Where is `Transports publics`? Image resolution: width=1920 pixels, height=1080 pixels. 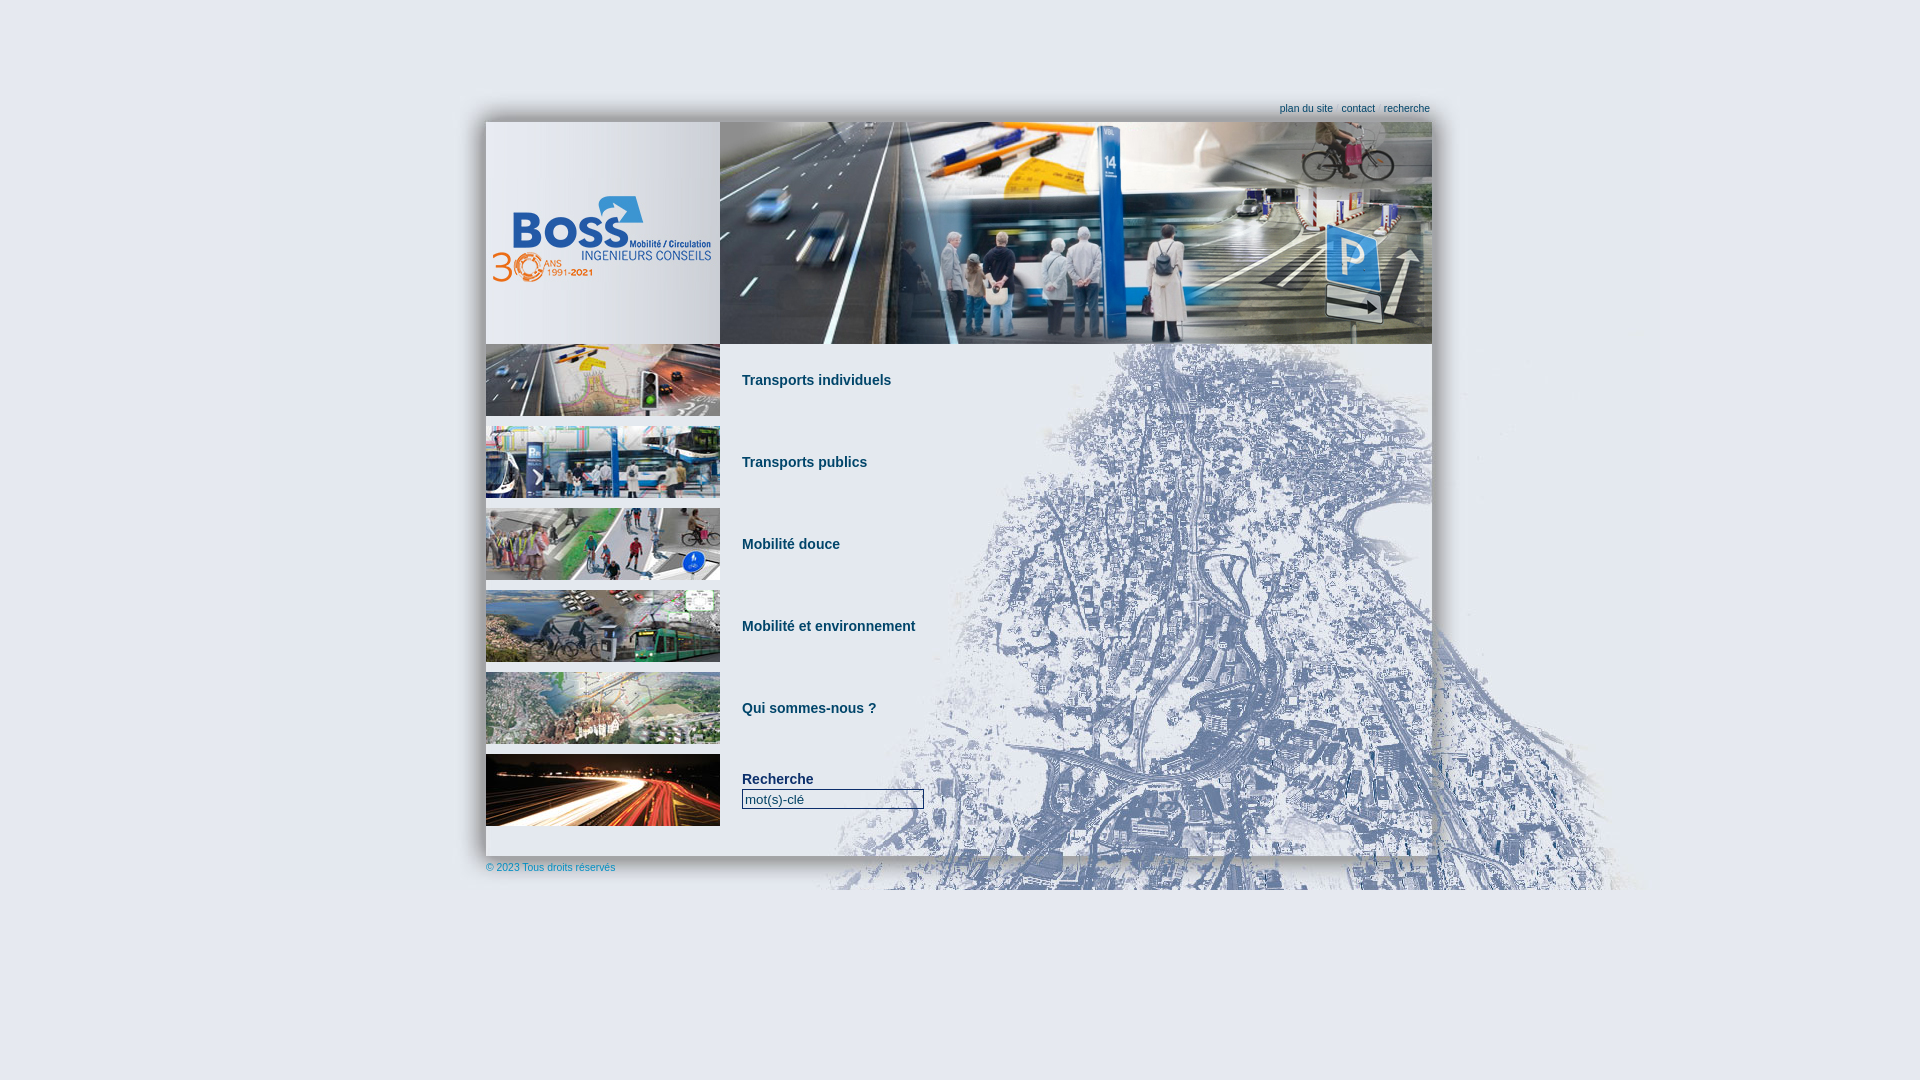 Transports publics is located at coordinates (603, 462).